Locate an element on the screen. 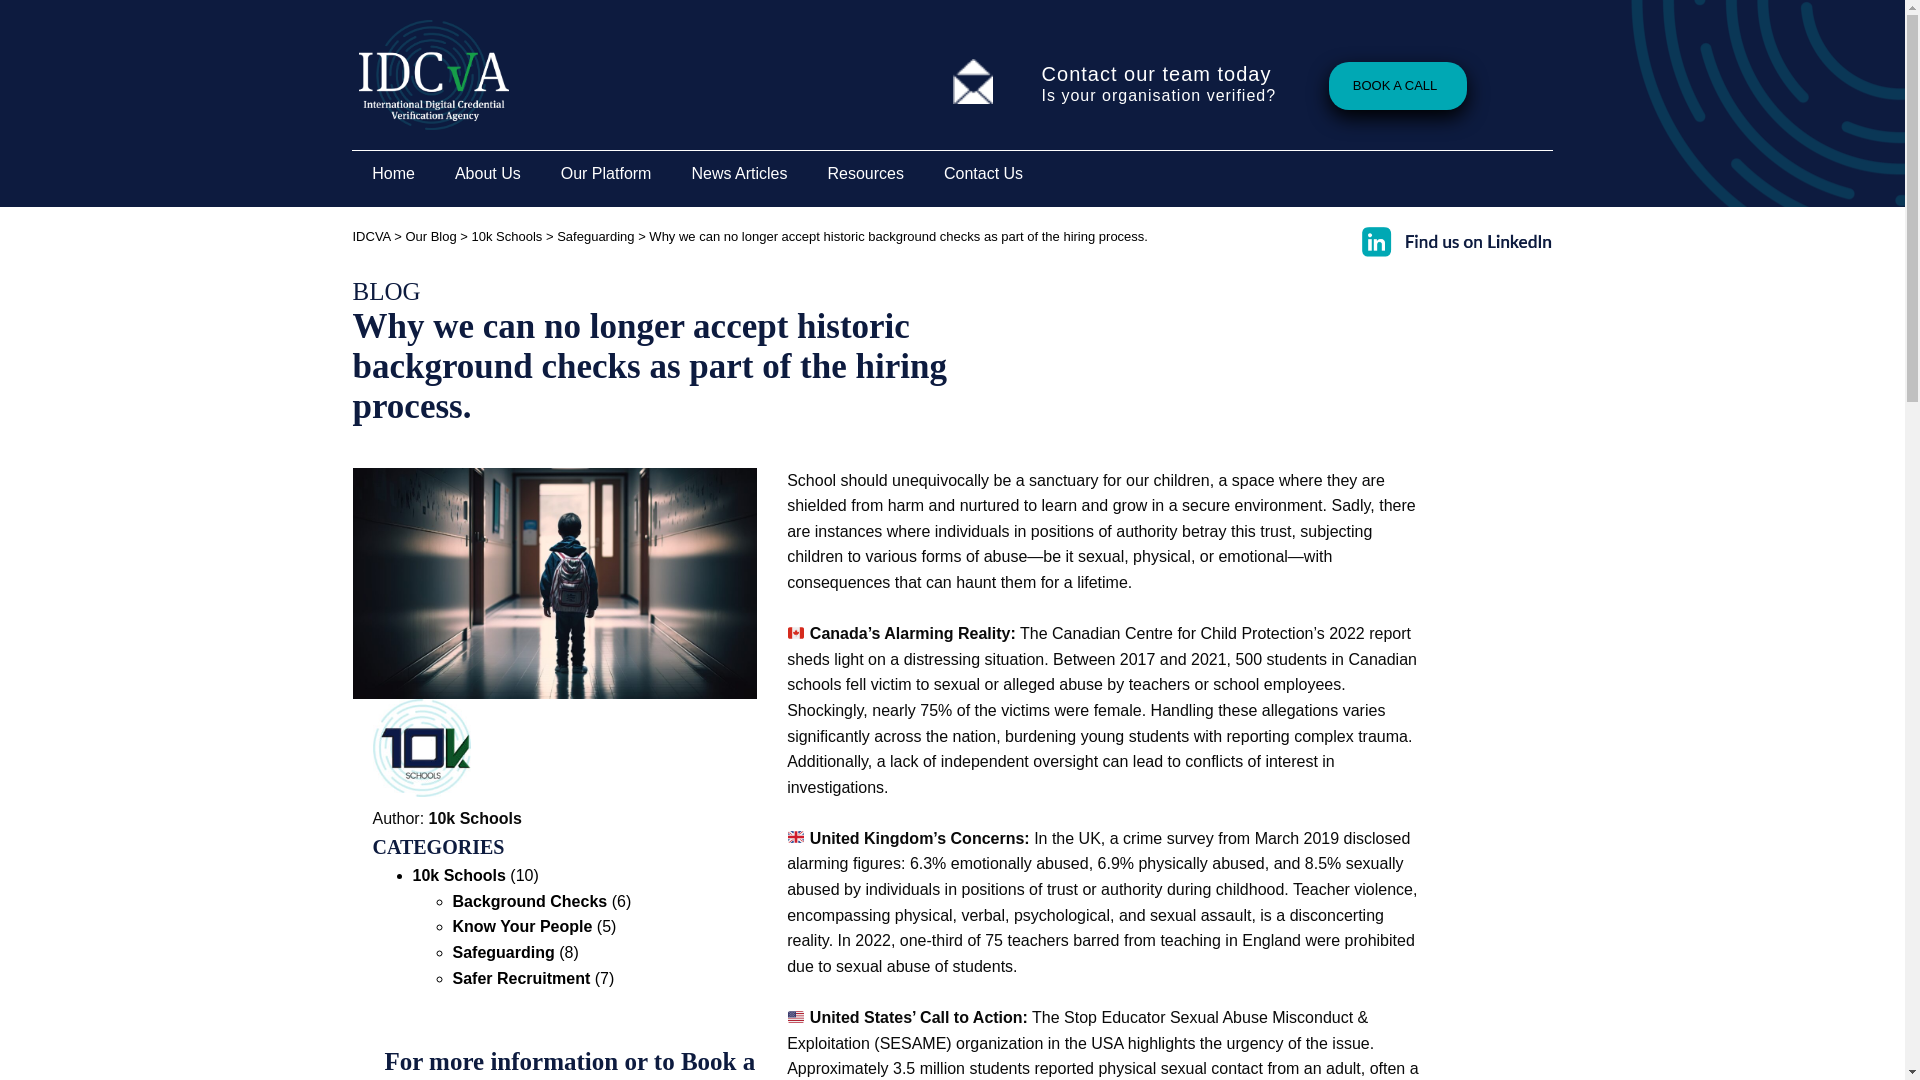  Contact Us is located at coordinates (982, 174).